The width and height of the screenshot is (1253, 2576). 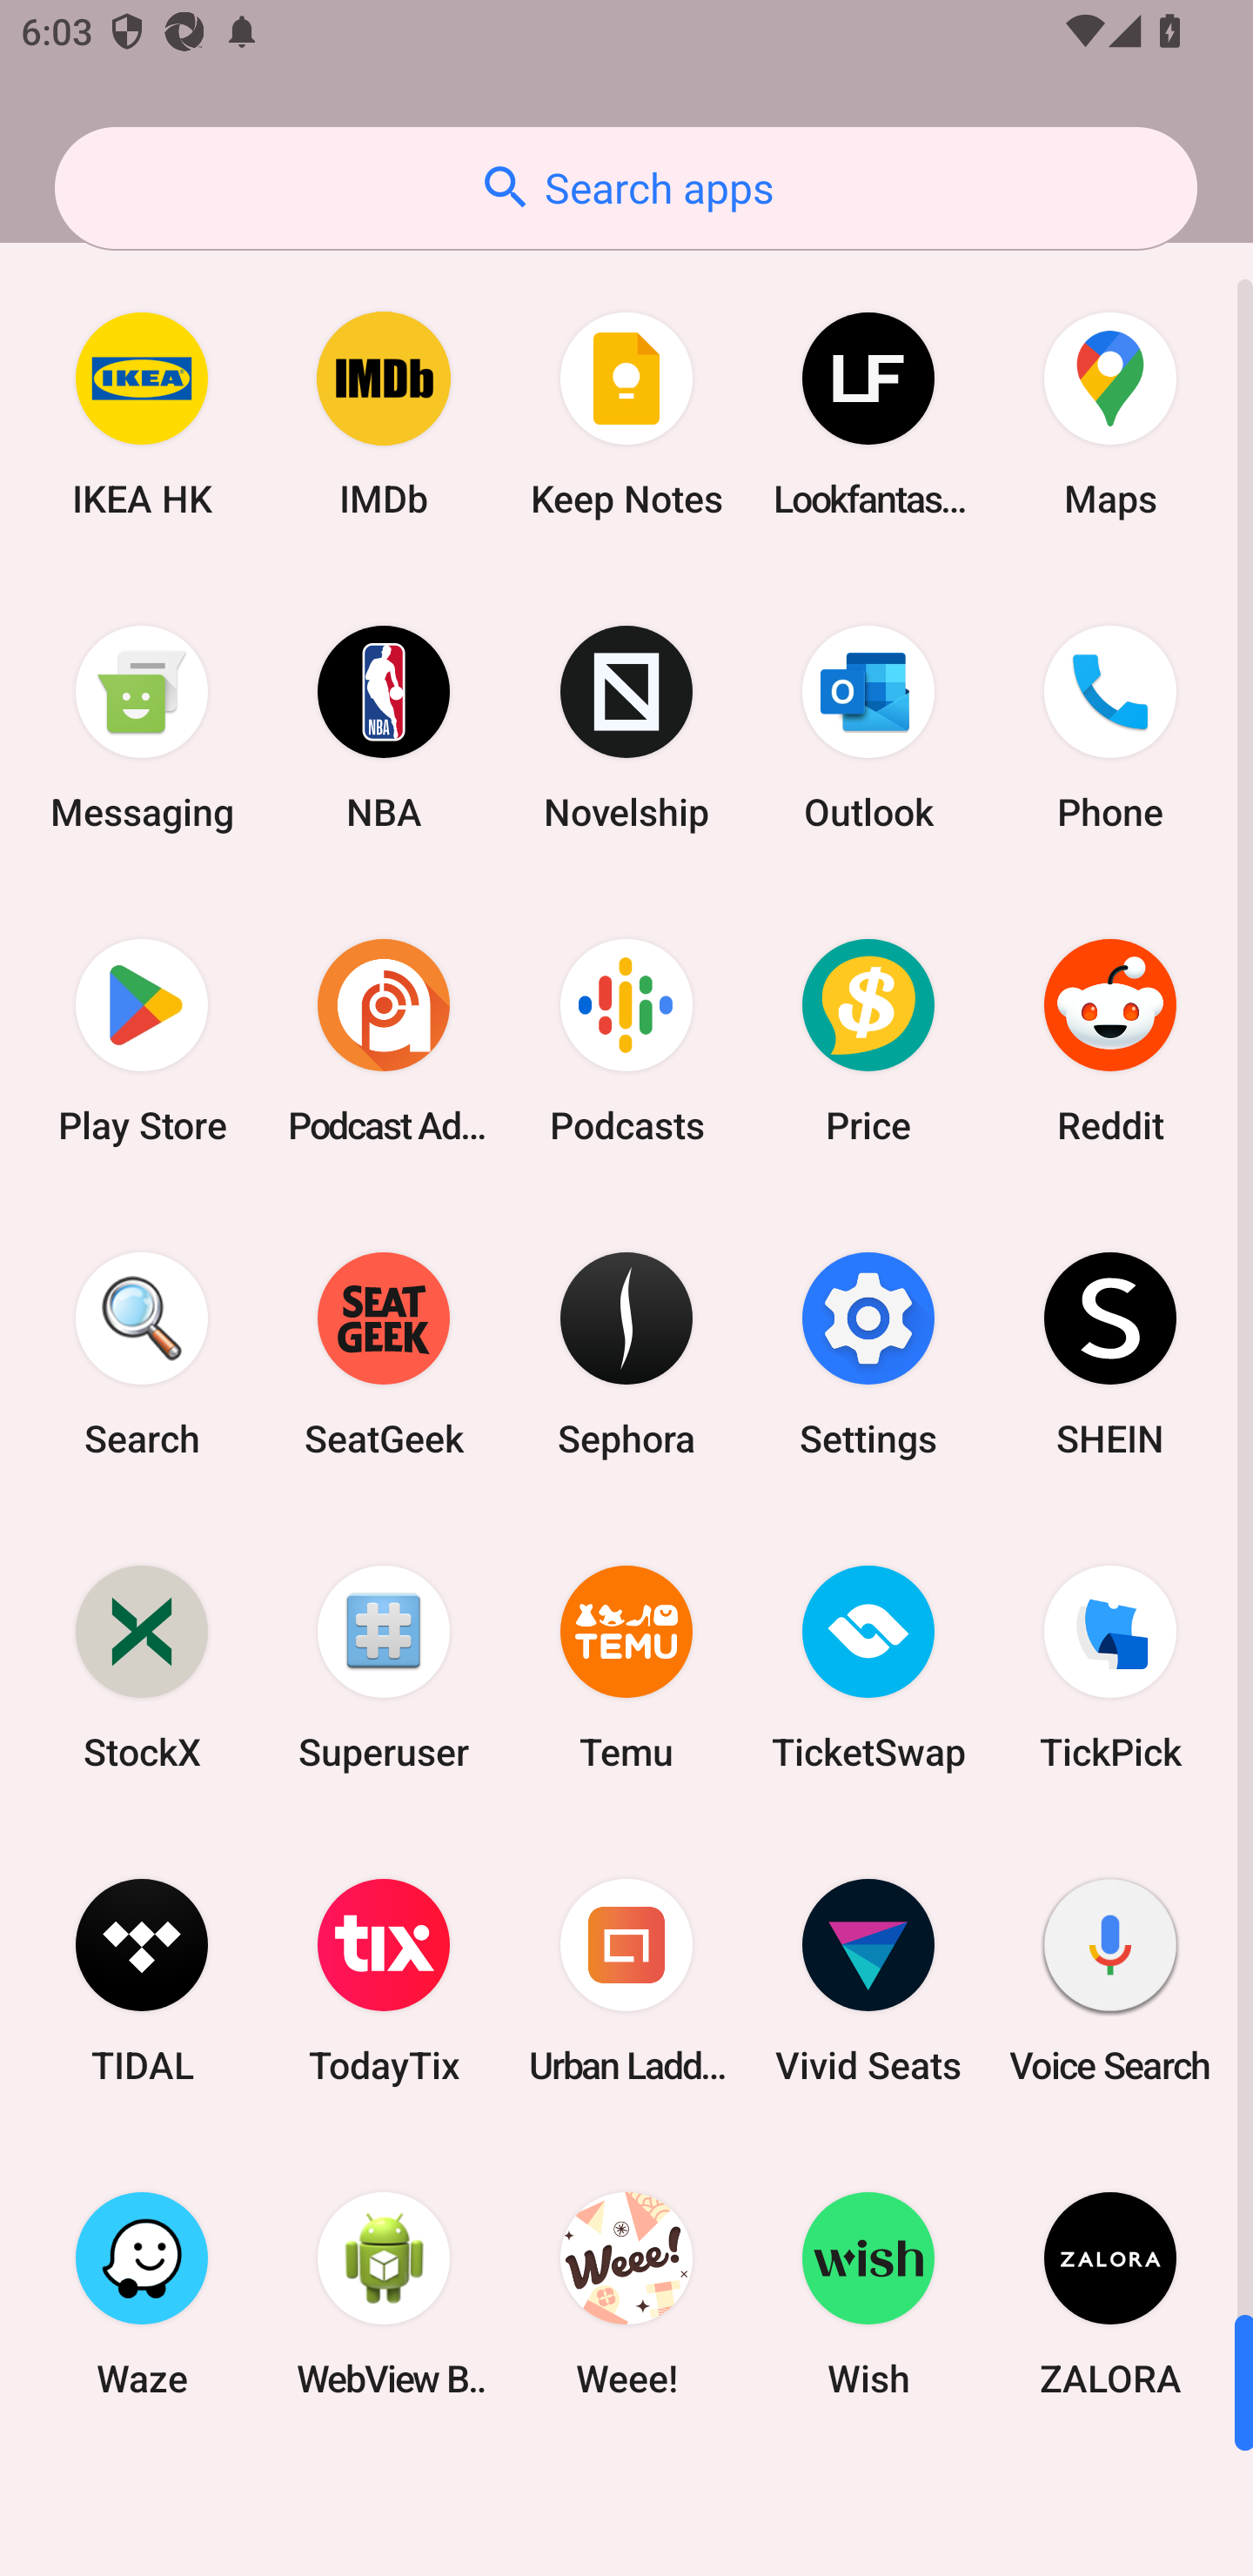 What do you see at coordinates (142, 1353) in the screenshot?
I see `Search` at bounding box center [142, 1353].